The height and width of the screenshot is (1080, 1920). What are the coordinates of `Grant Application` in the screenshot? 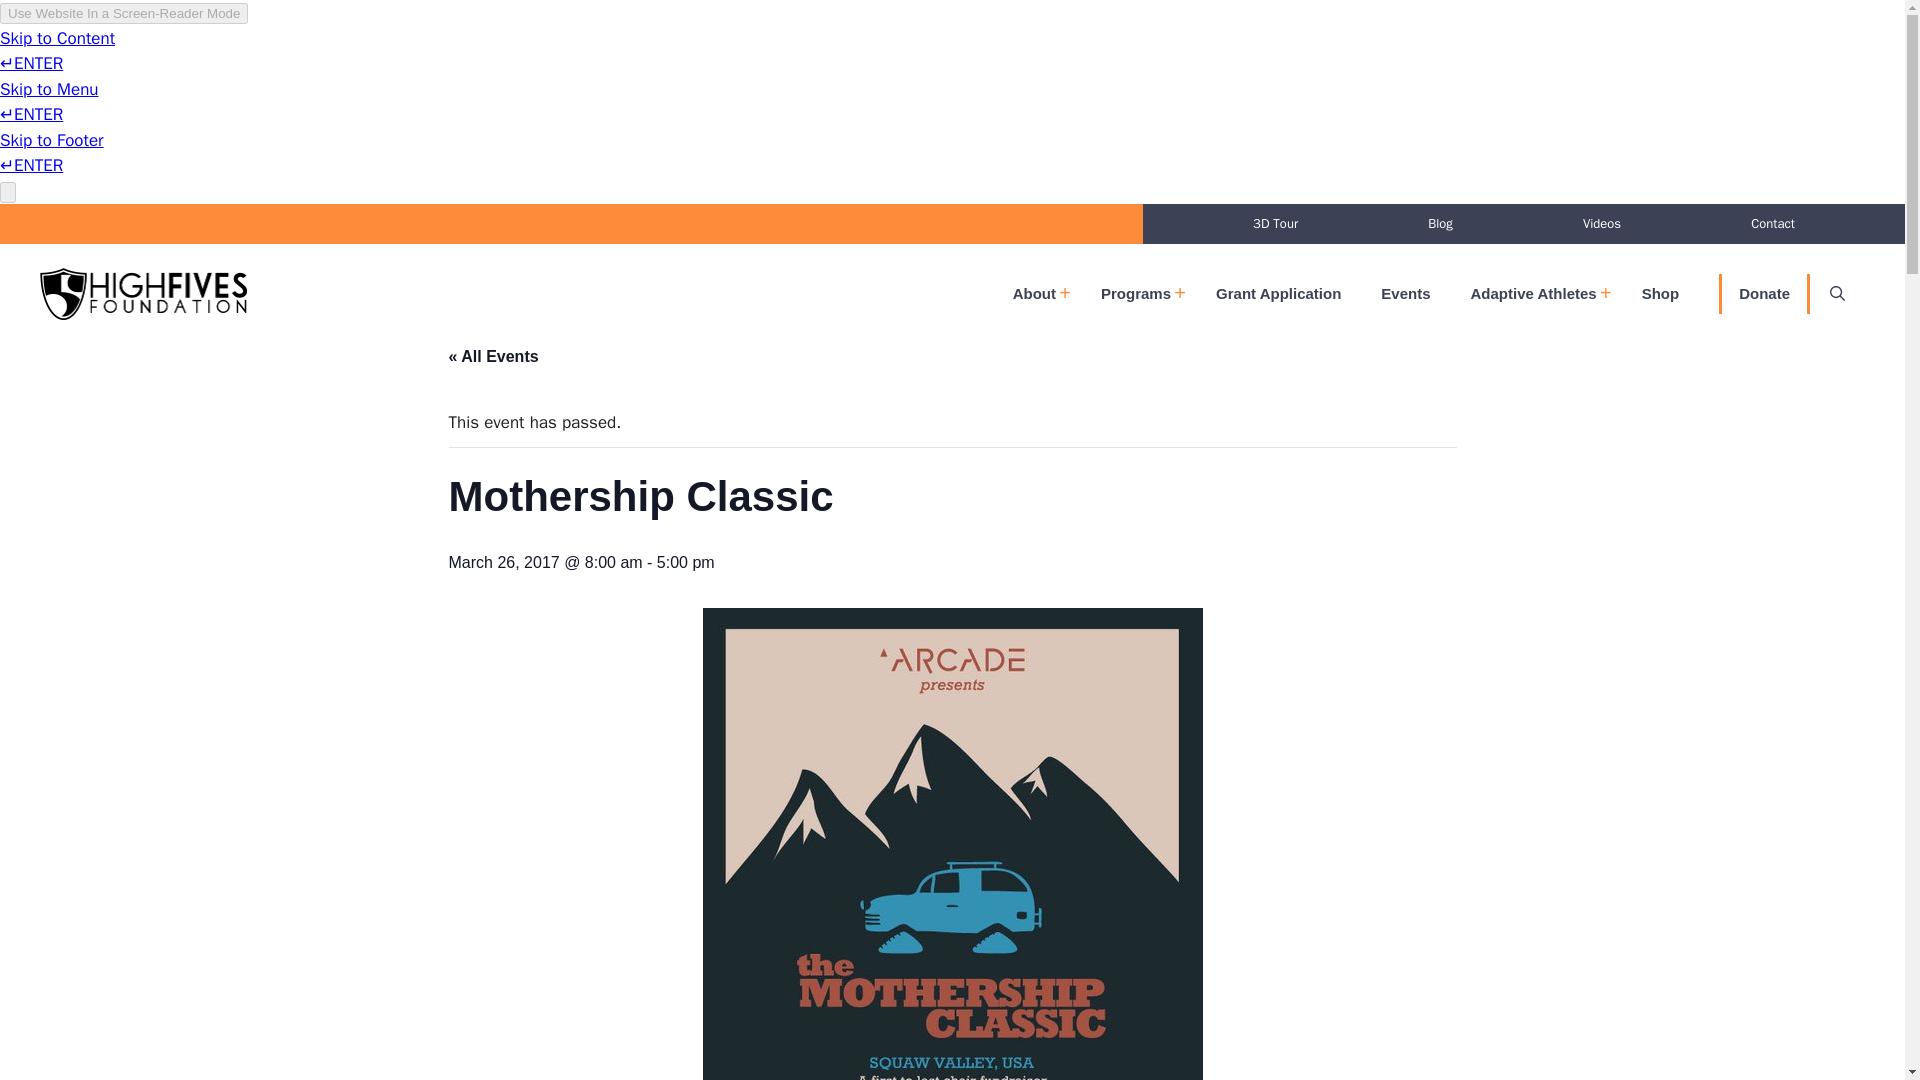 It's located at (1278, 294).